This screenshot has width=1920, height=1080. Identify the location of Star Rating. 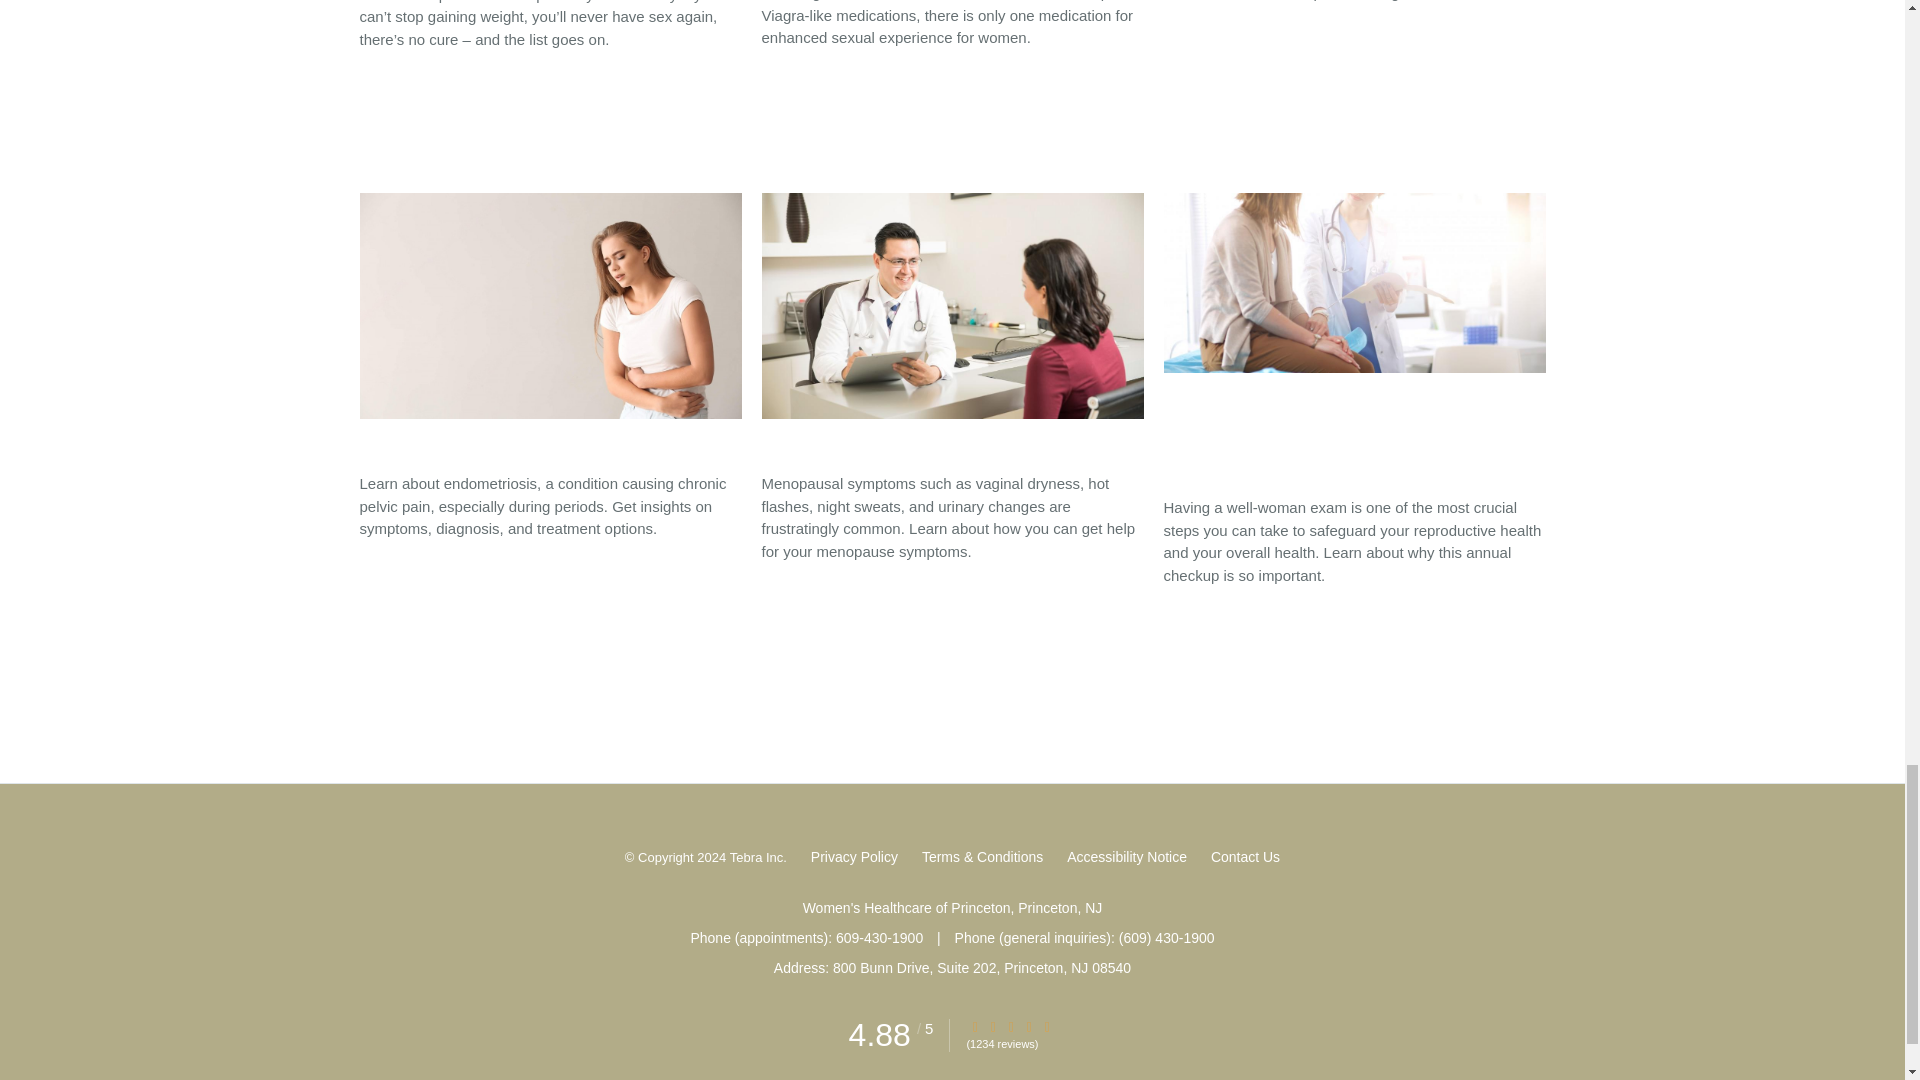
(1028, 1026).